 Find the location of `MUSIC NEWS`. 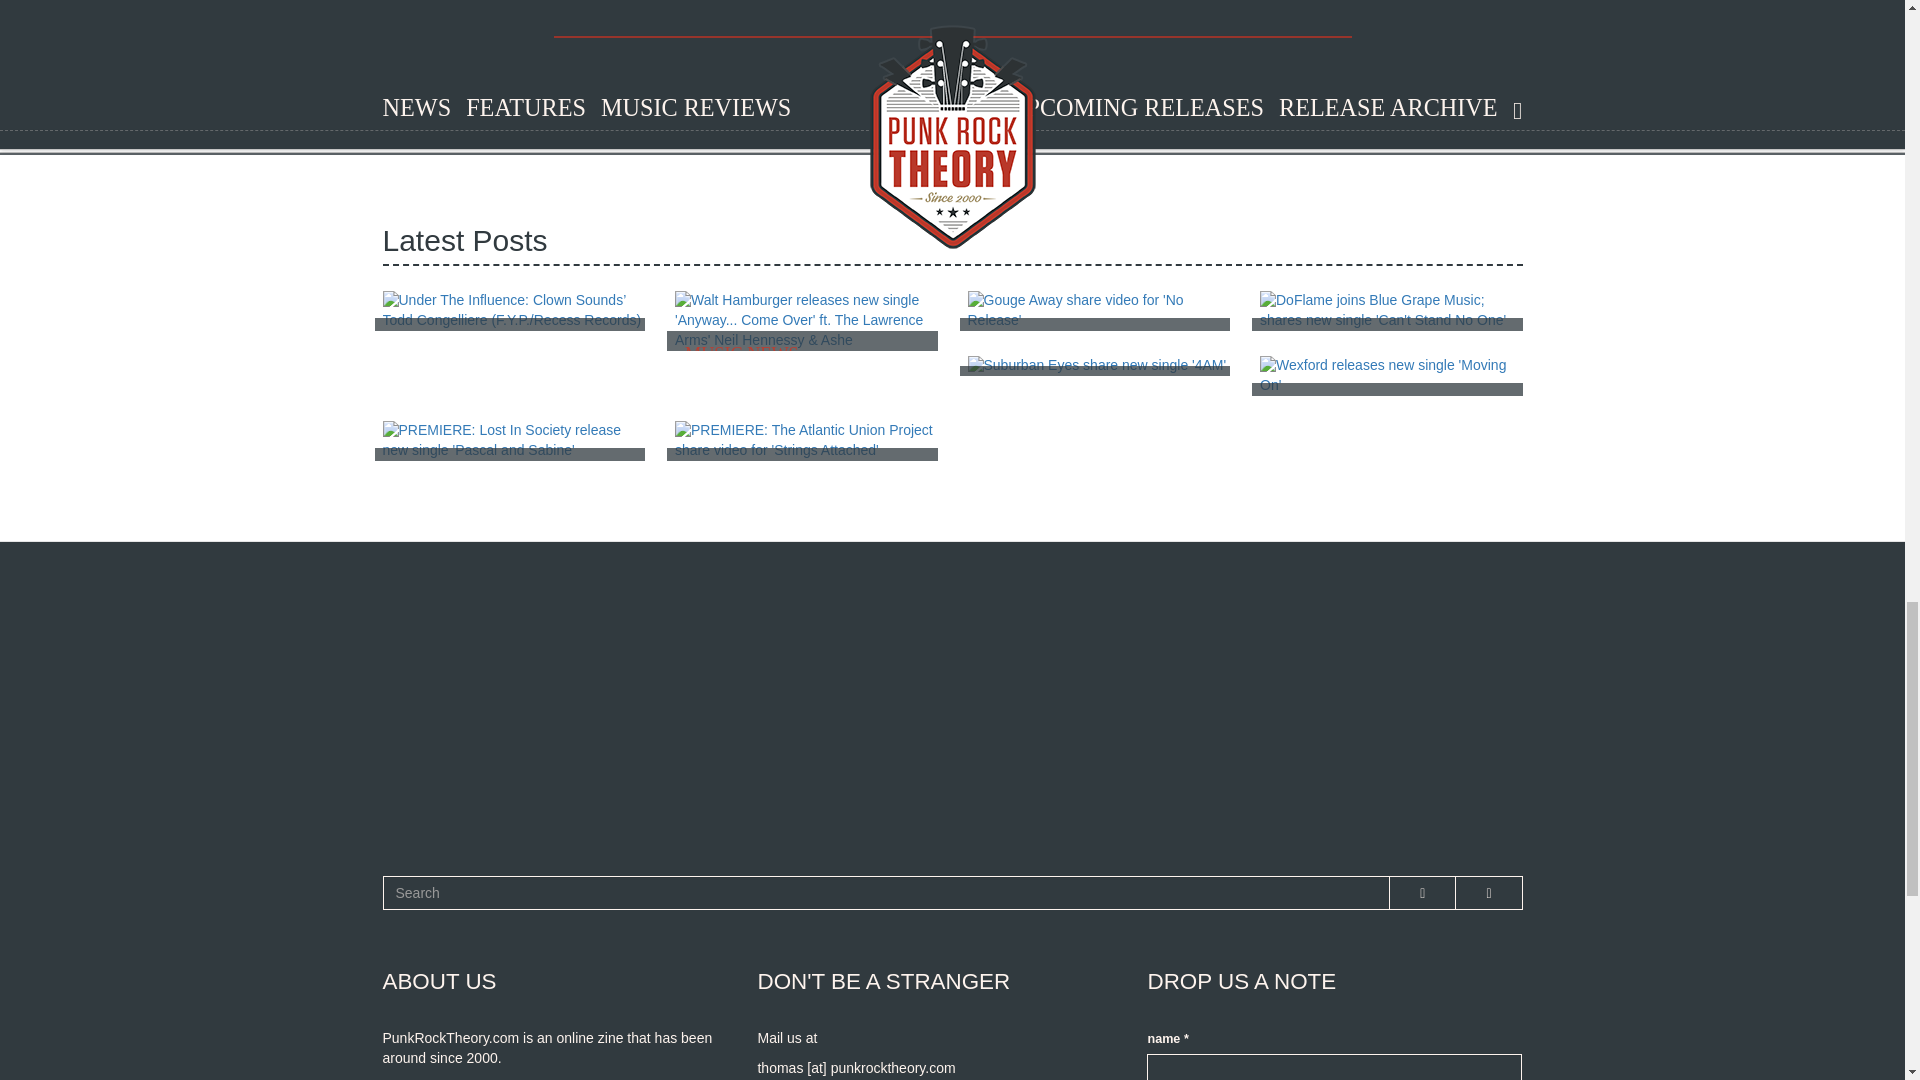

MUSIC NEWS is located at coordinates (1390, 310).